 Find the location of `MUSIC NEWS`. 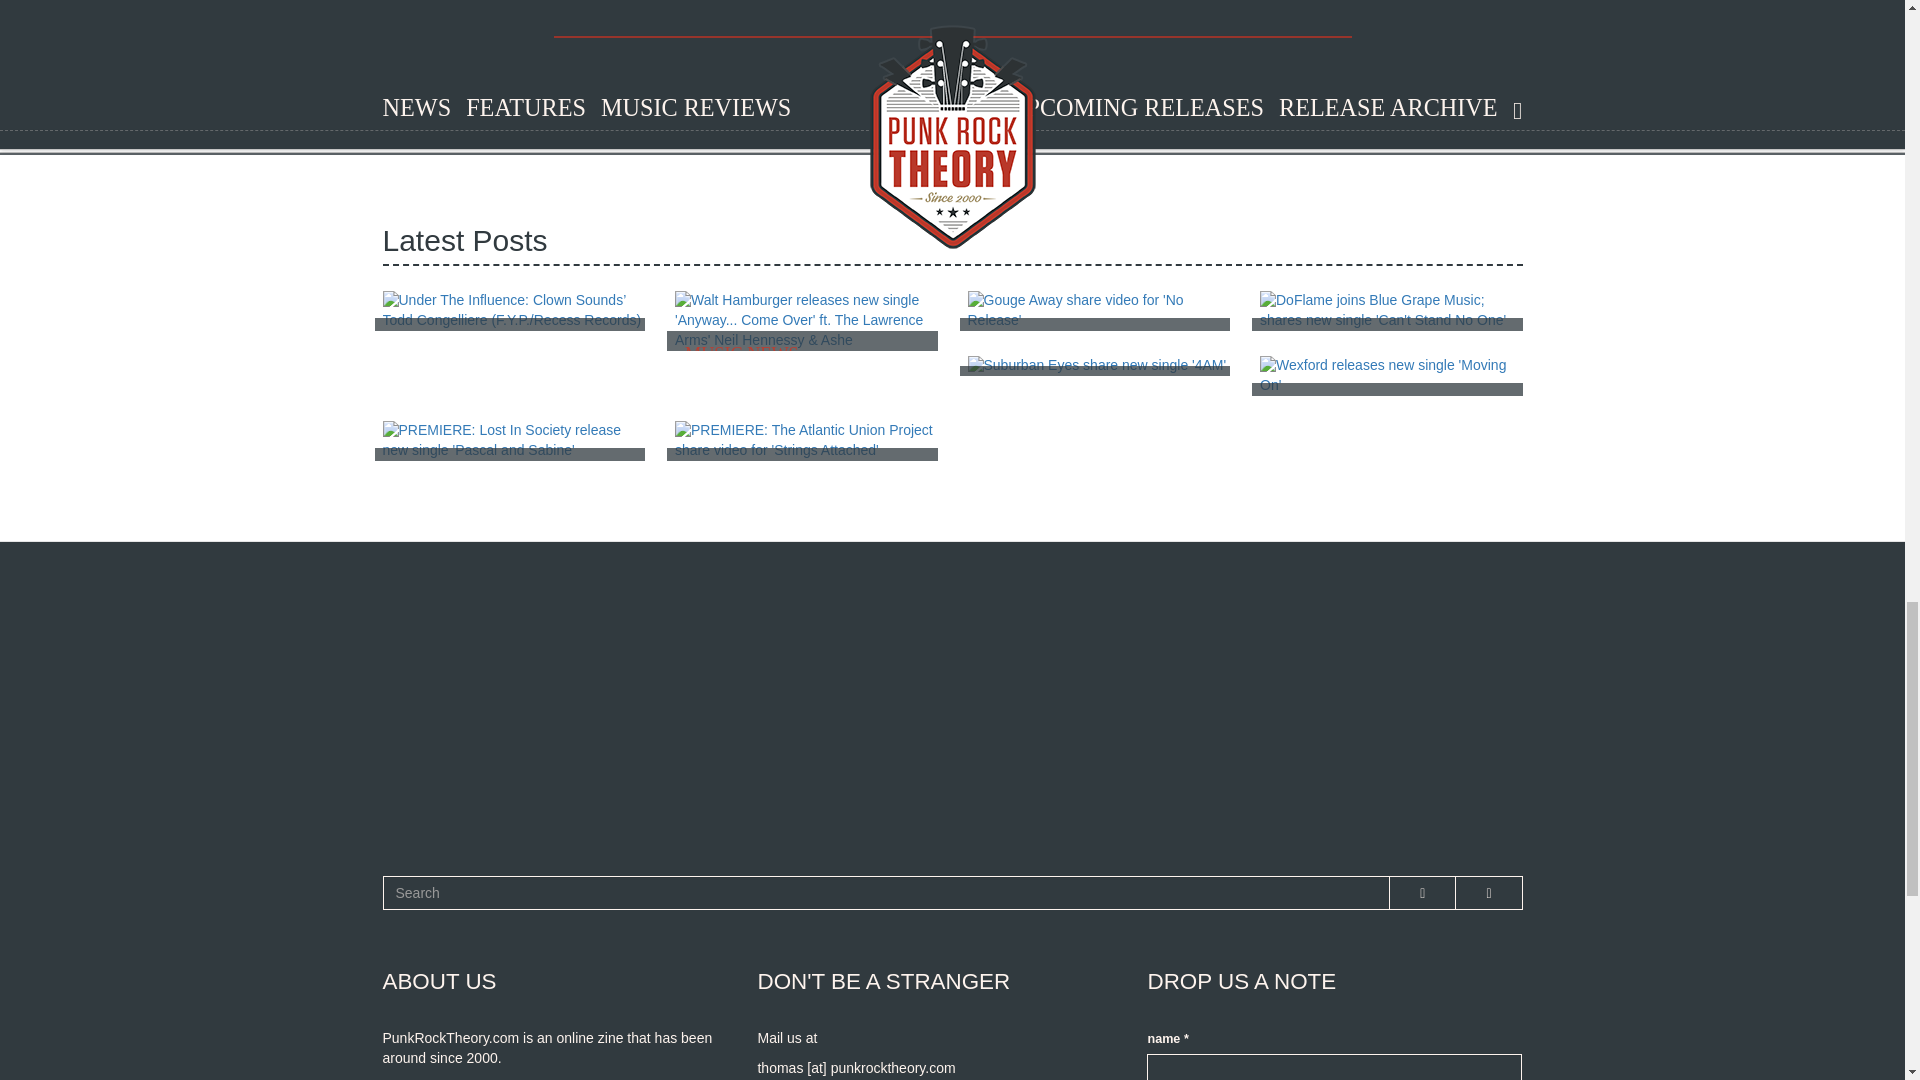

MUSIC NEWS is located at coordinates (1390, 310).